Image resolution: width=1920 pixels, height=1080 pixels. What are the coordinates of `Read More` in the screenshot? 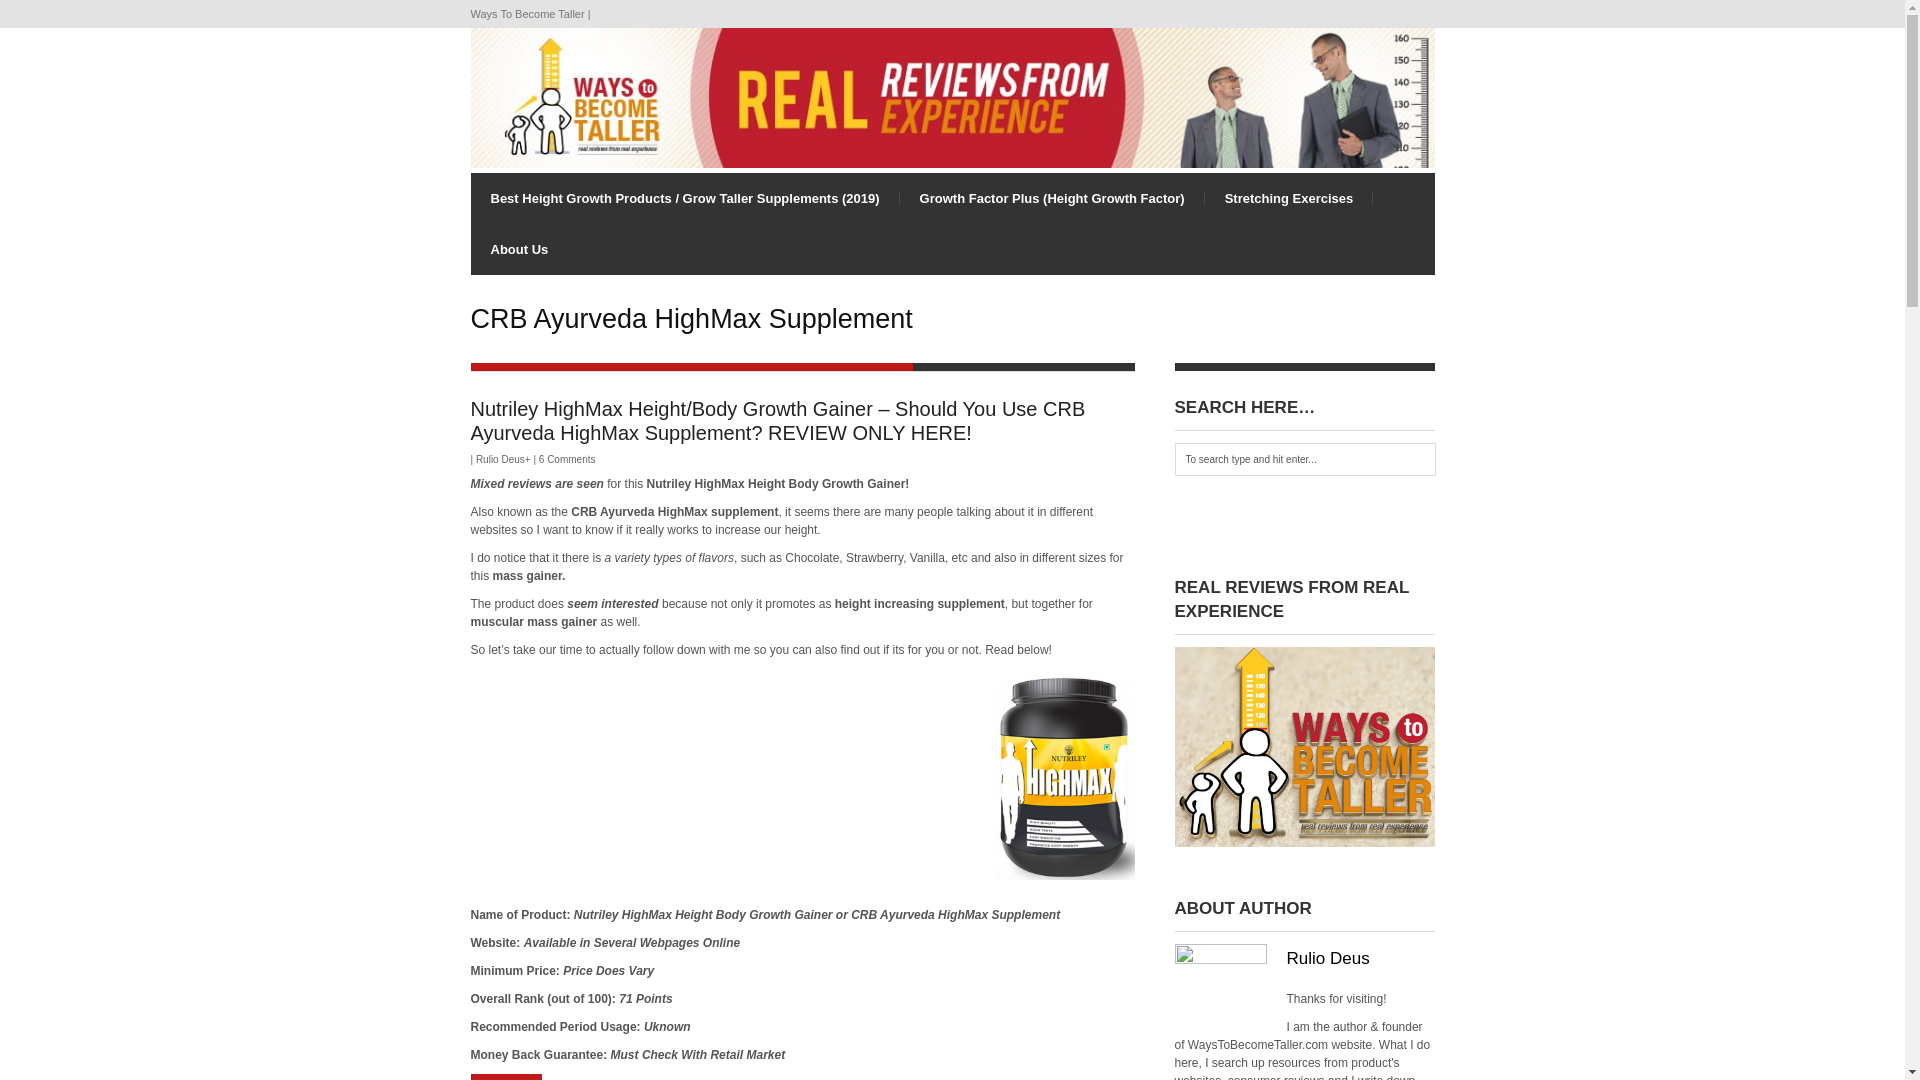 It's located at (506, 1076).